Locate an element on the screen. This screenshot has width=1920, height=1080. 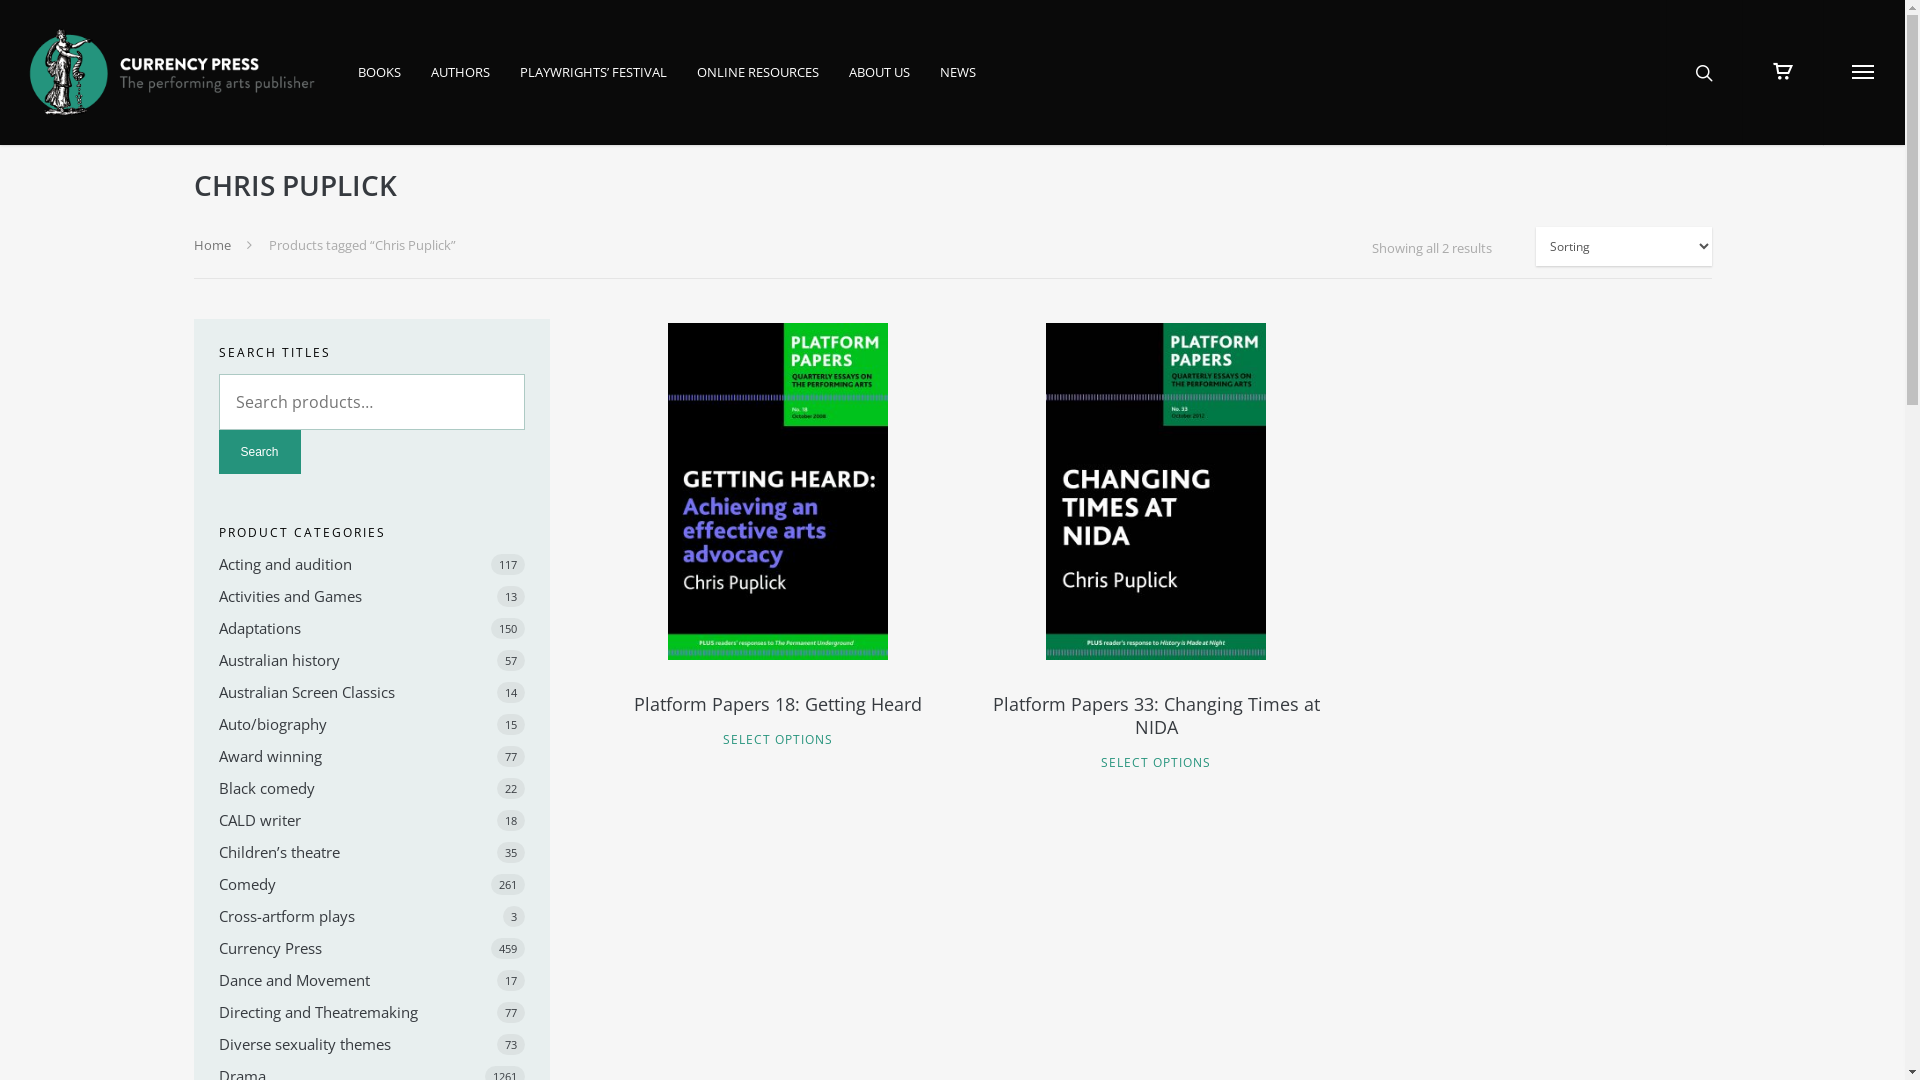
AUTHORS is located at coordinates (460, 86).